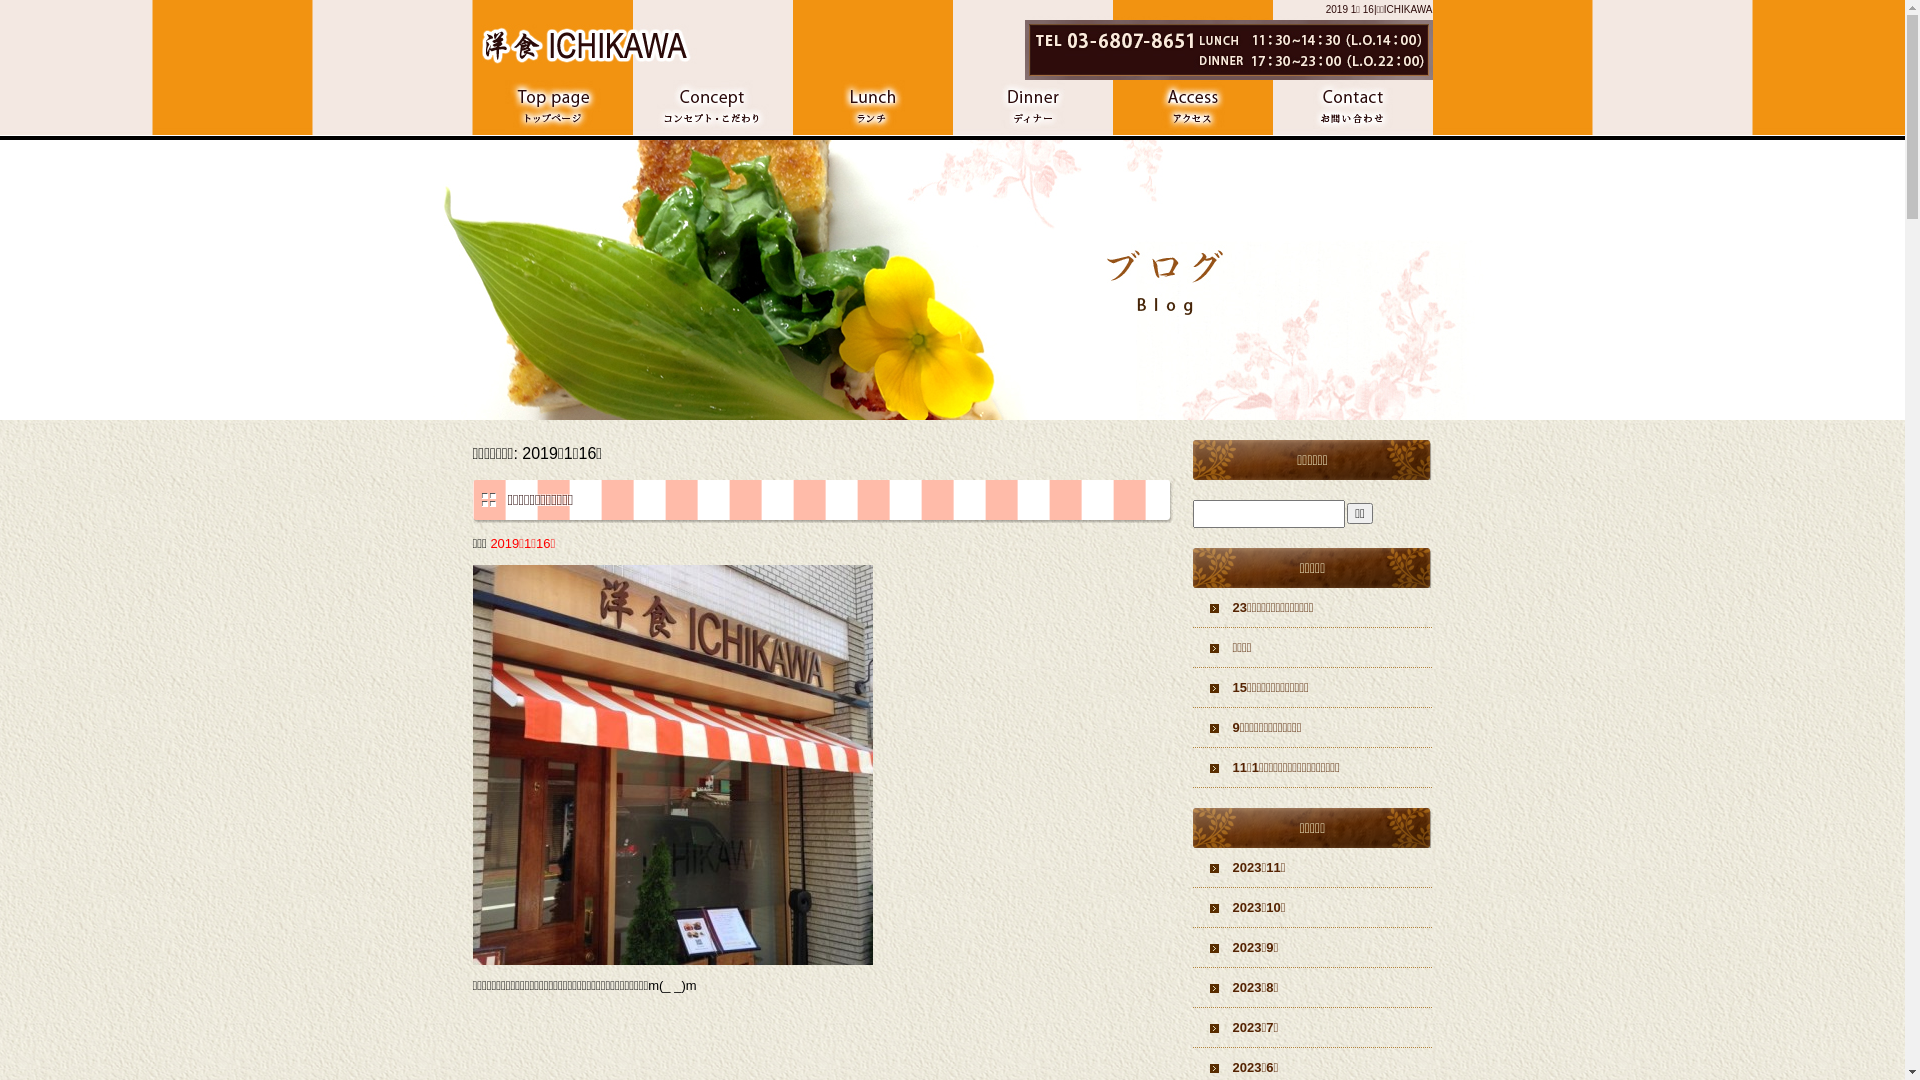 The image size is (1920, 1080). Describe the element at coordinates (672, 954) in the screenshot. I see `IMG_1822` at that location.